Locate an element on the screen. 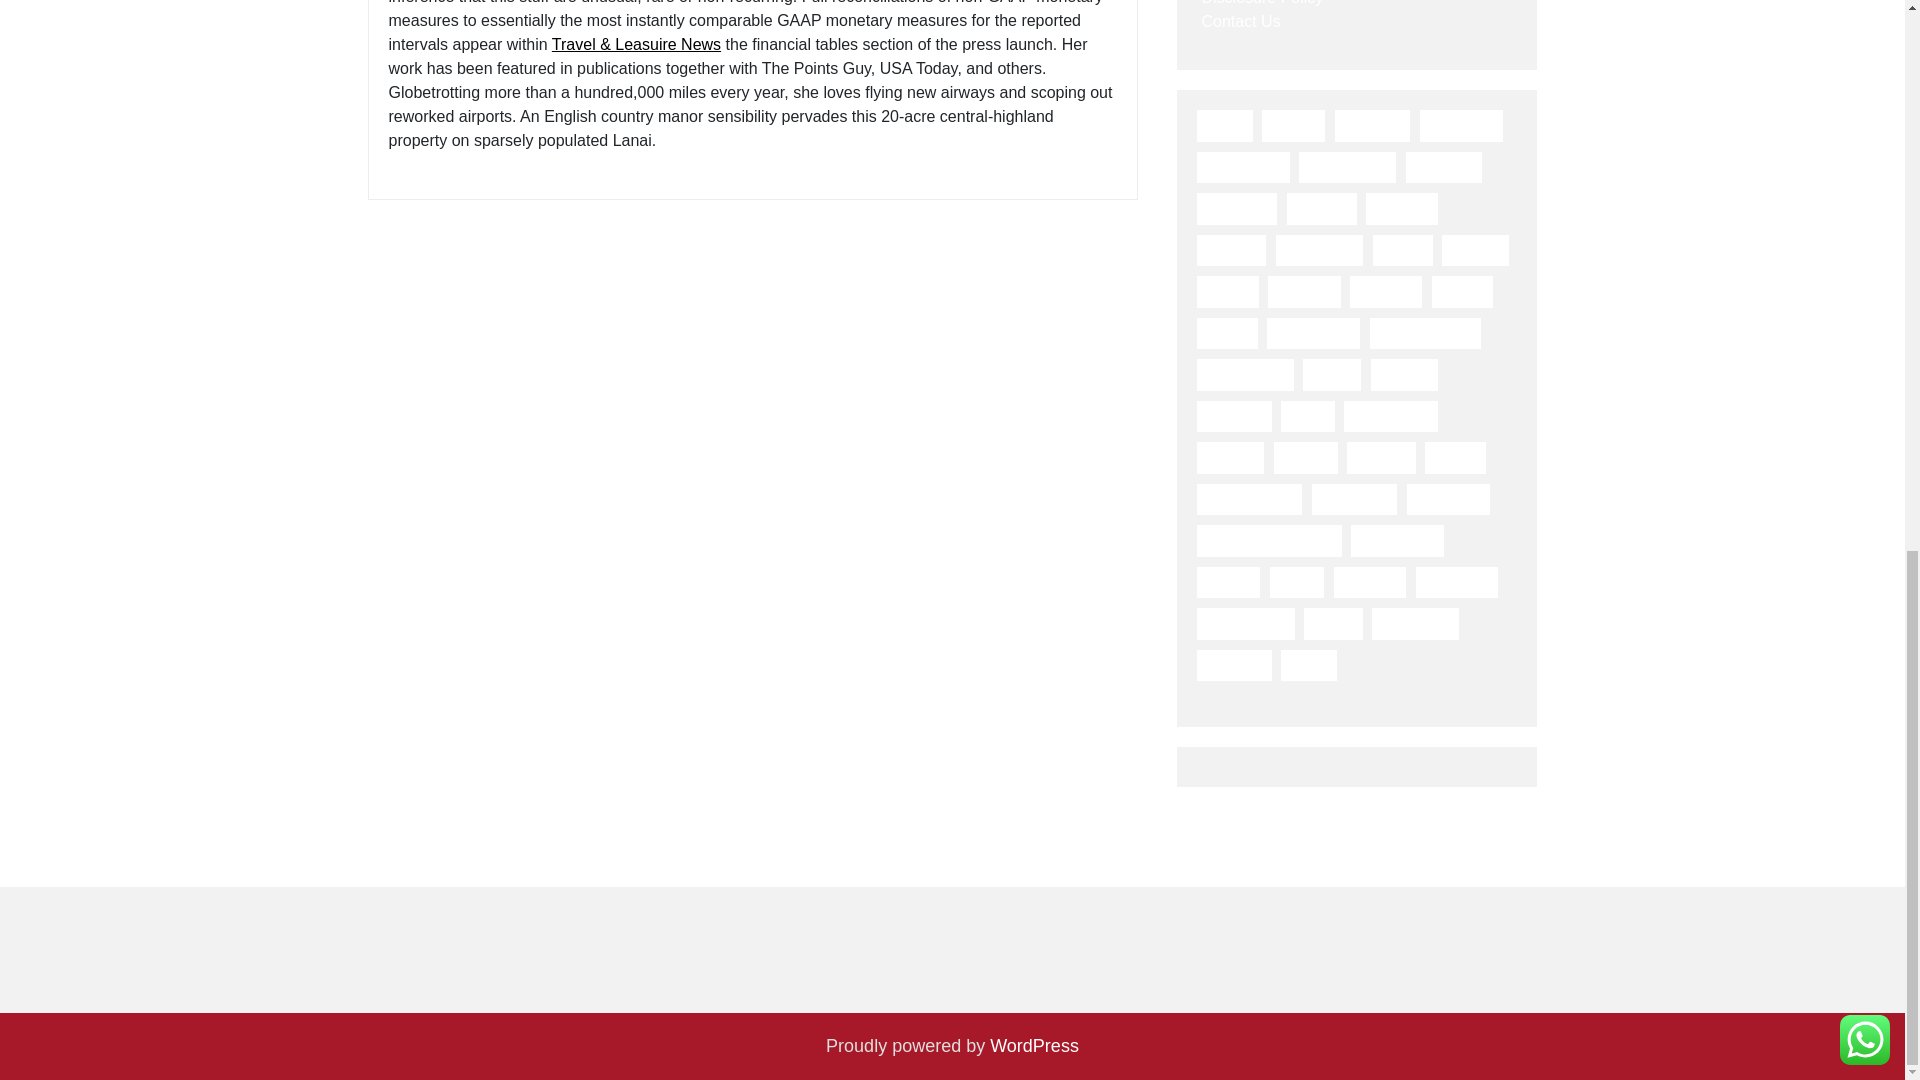  Authorized is located at coordinates (1242, 166).